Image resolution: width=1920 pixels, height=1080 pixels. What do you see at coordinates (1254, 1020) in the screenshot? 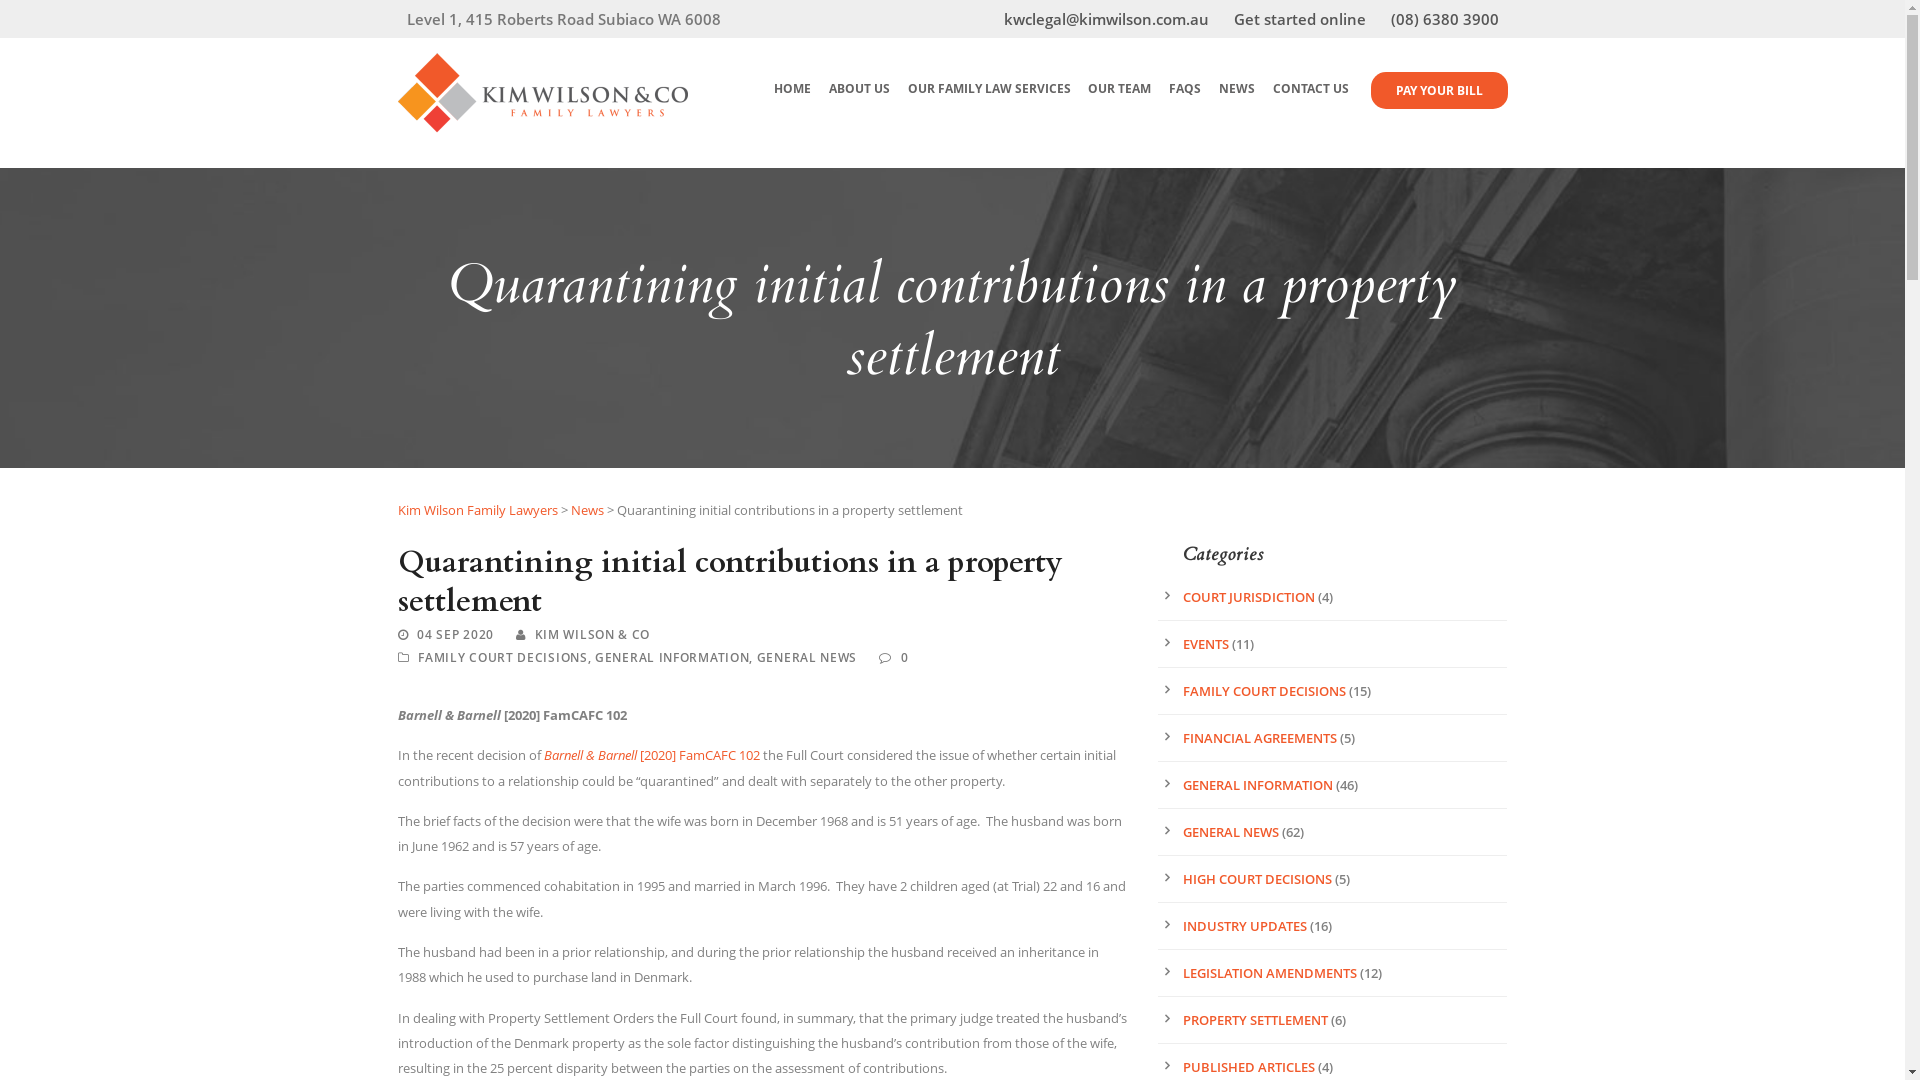
I see `PROPERTY SETTLEMENT` at bounding box center [1254, 1020].